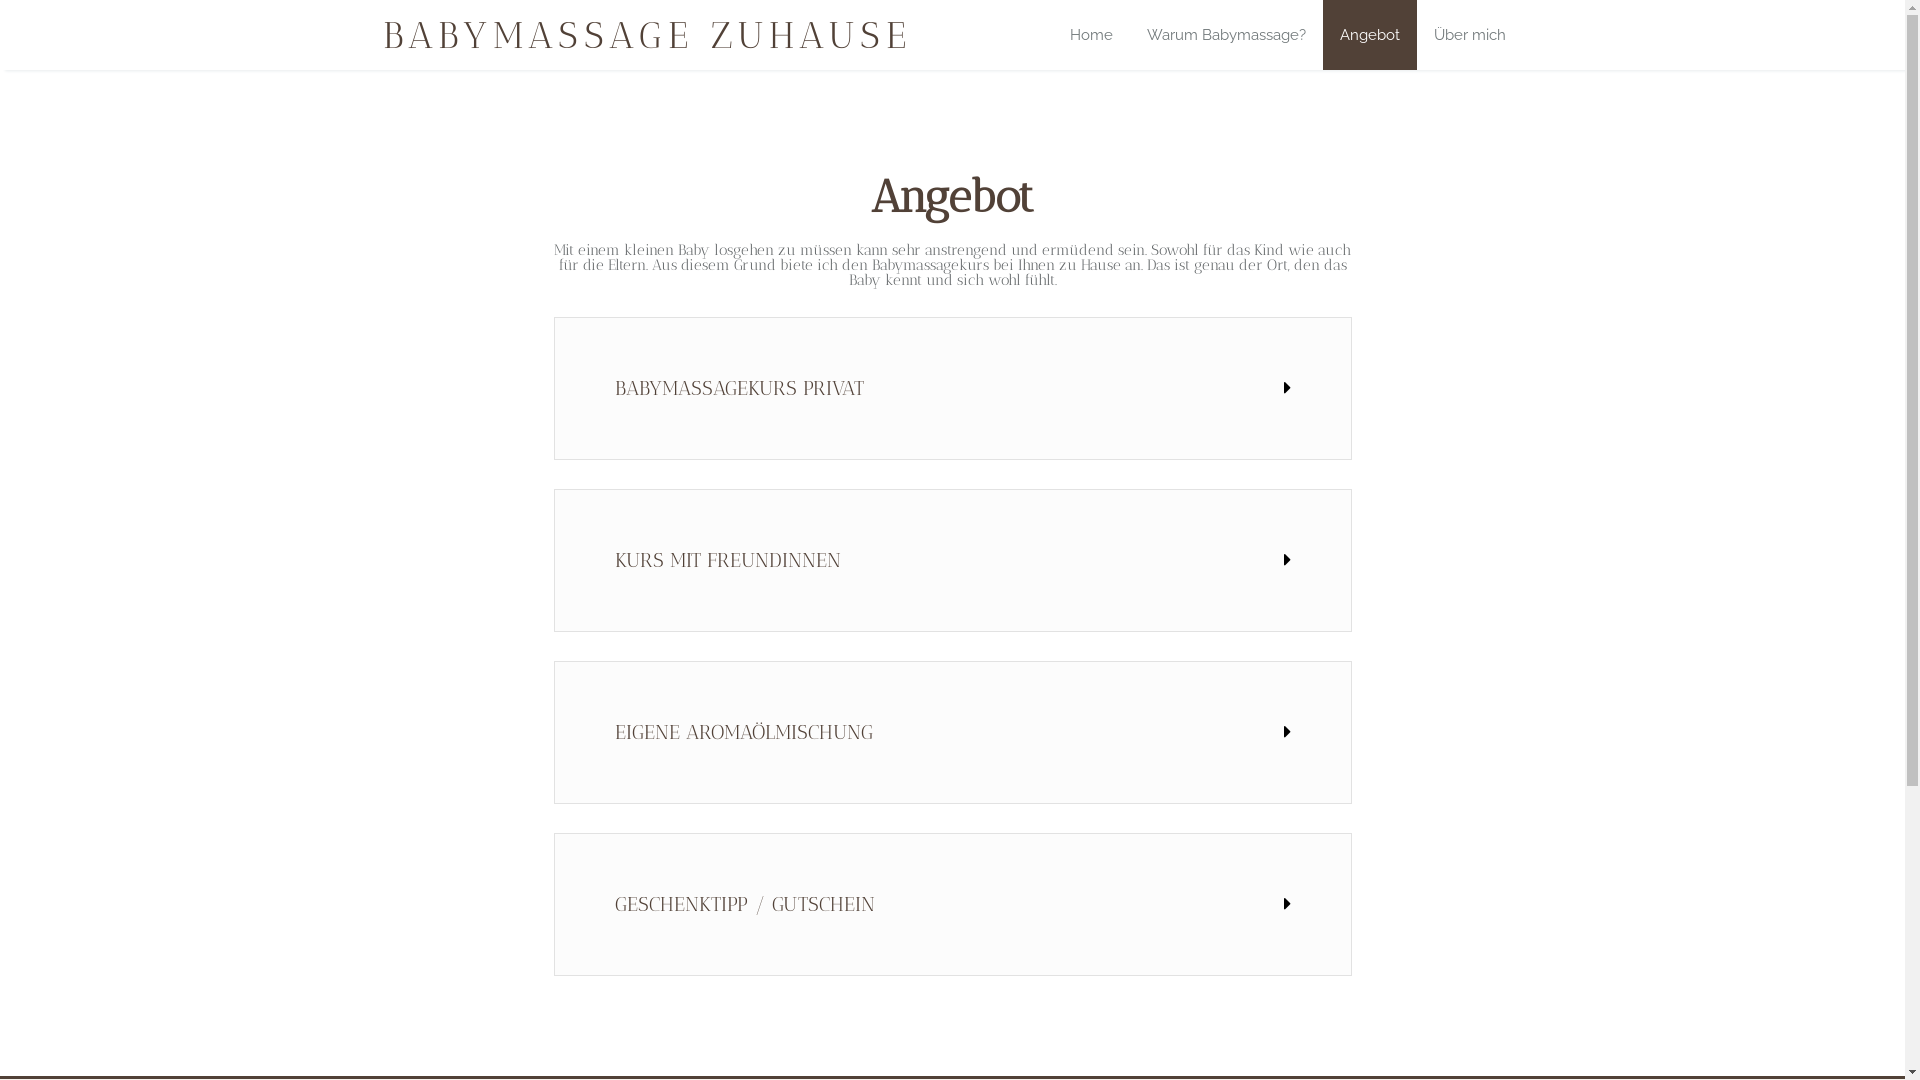 Image resolution: width=1920 pixels, height=1080 pixels. I want to click on Home, so click(1090, 35).